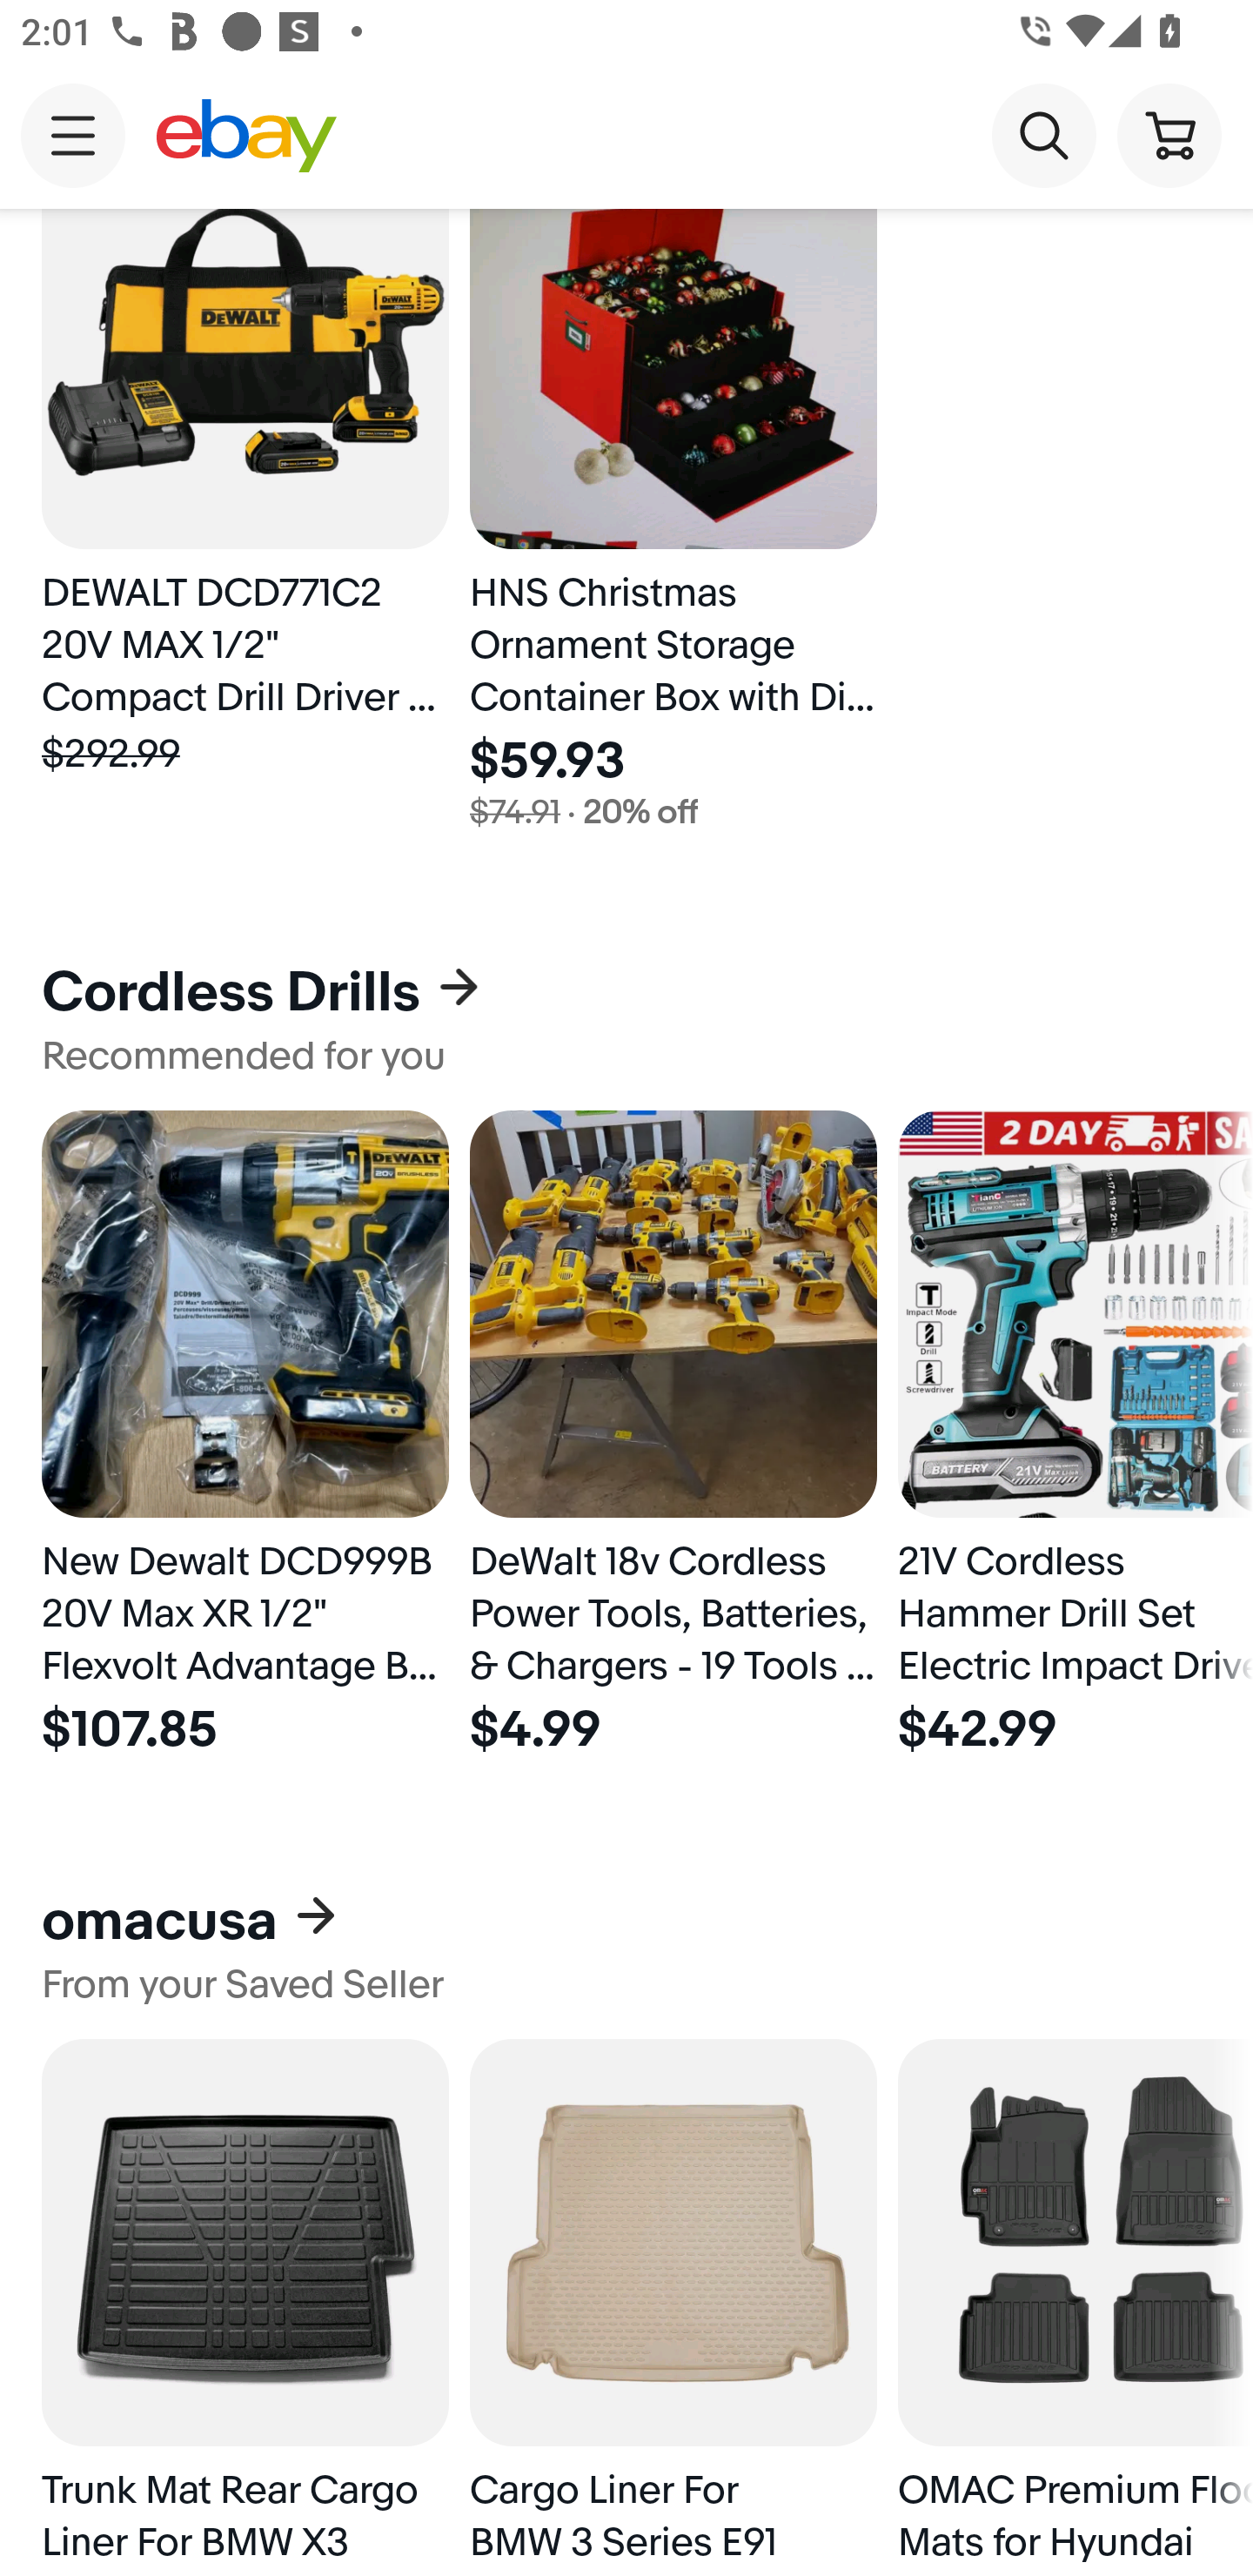 Image resolution: width=1253 pixels, height=2576 pixels. Describe the element at coordinates (1043, 134) in the screenshot. I see `Search` at that location.